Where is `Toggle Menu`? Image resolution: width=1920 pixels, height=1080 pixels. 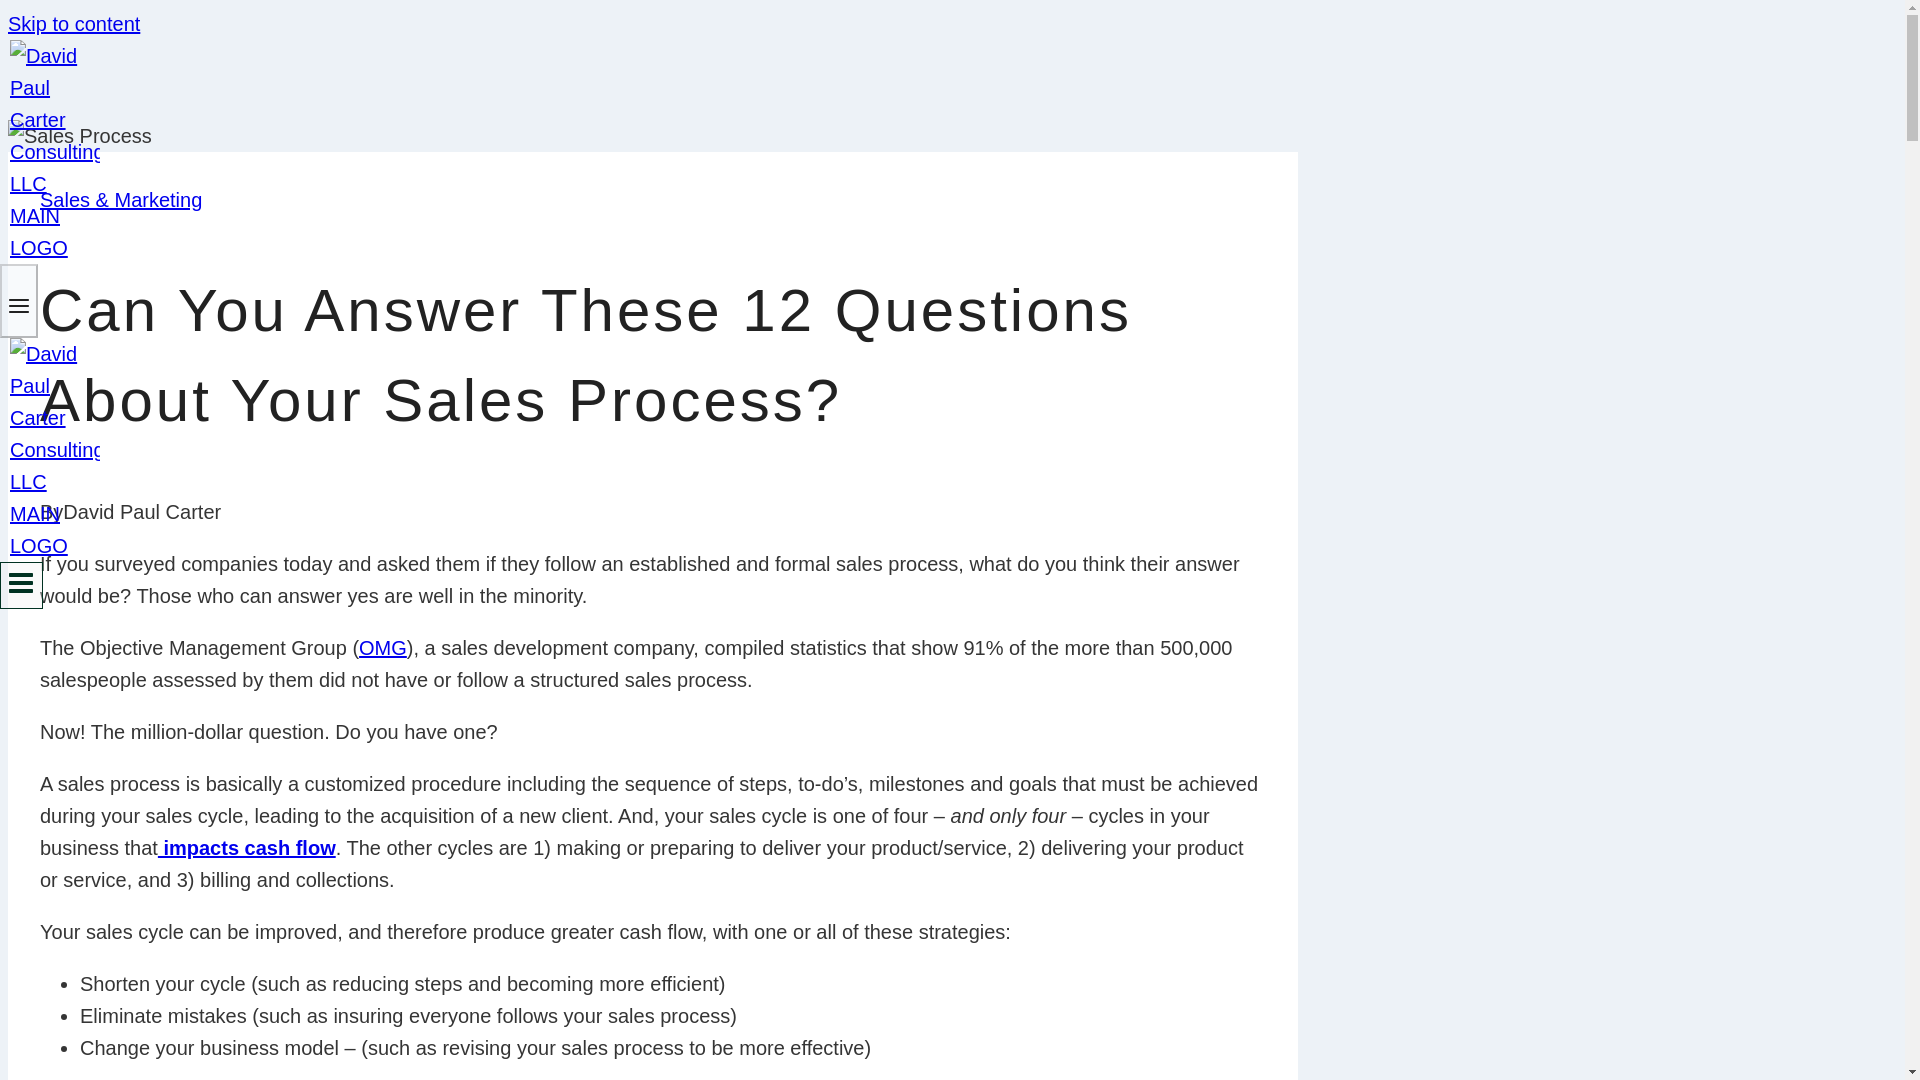 Toggle Menu is located at coordinates (21, 585).